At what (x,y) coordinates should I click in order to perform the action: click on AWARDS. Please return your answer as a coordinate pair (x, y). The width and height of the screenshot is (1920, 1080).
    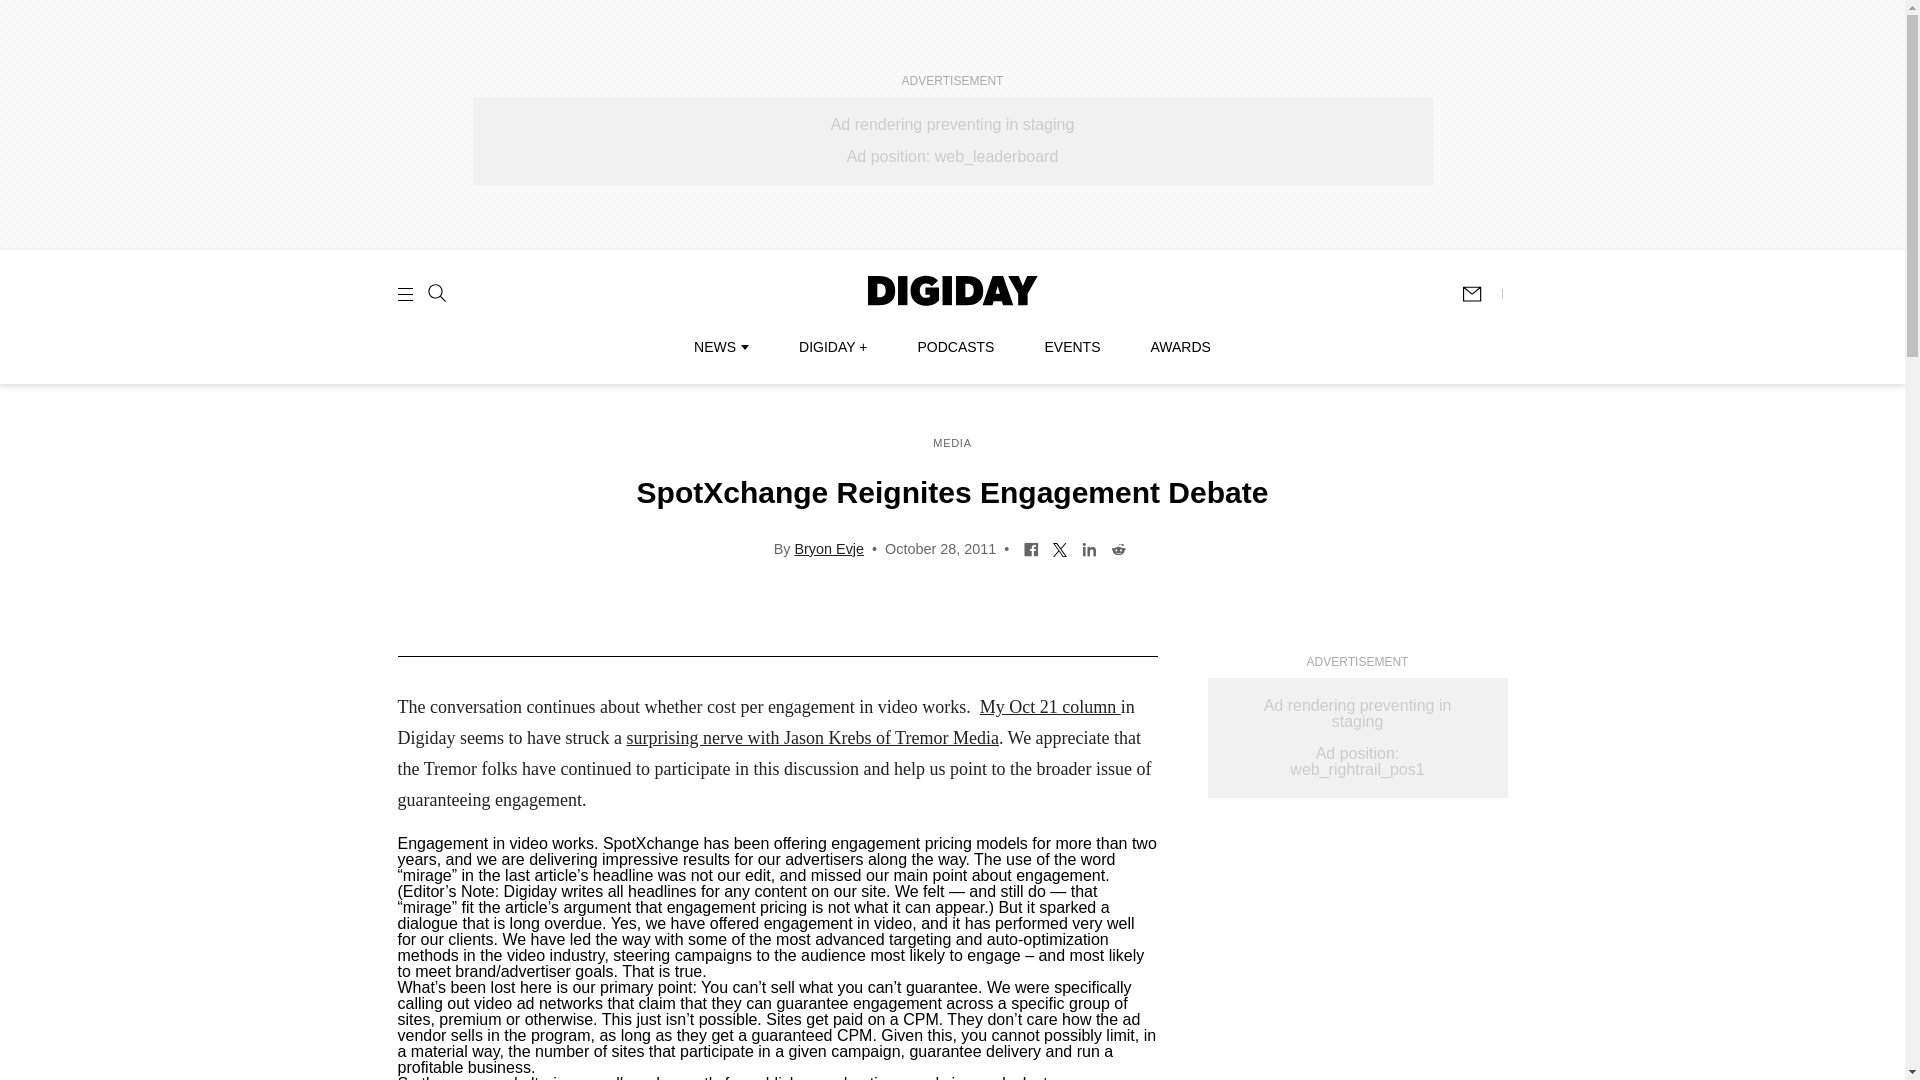
    Looking at the image, I should click on (1180, 347).